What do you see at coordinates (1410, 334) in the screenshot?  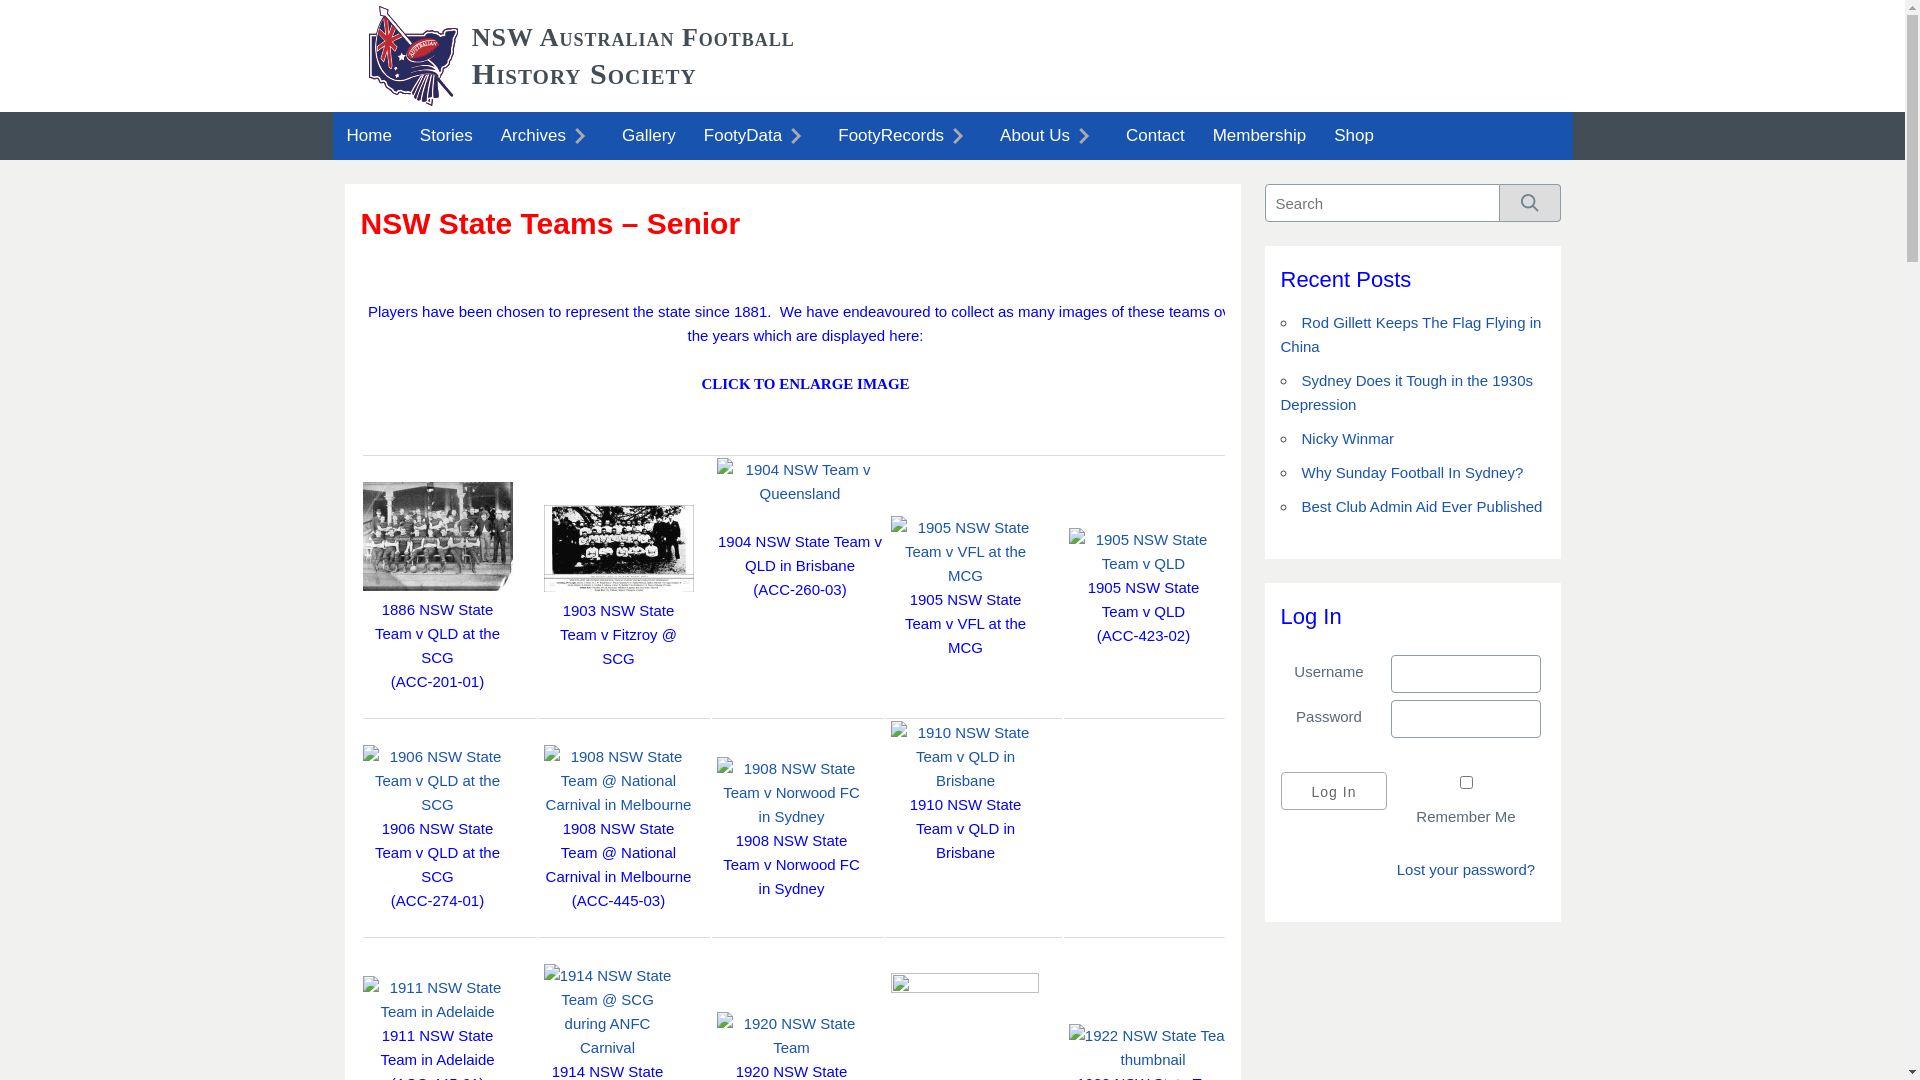 I see `Rod Gillett Keeps The Flag Flying in China` at bounding box center [1410, 334].